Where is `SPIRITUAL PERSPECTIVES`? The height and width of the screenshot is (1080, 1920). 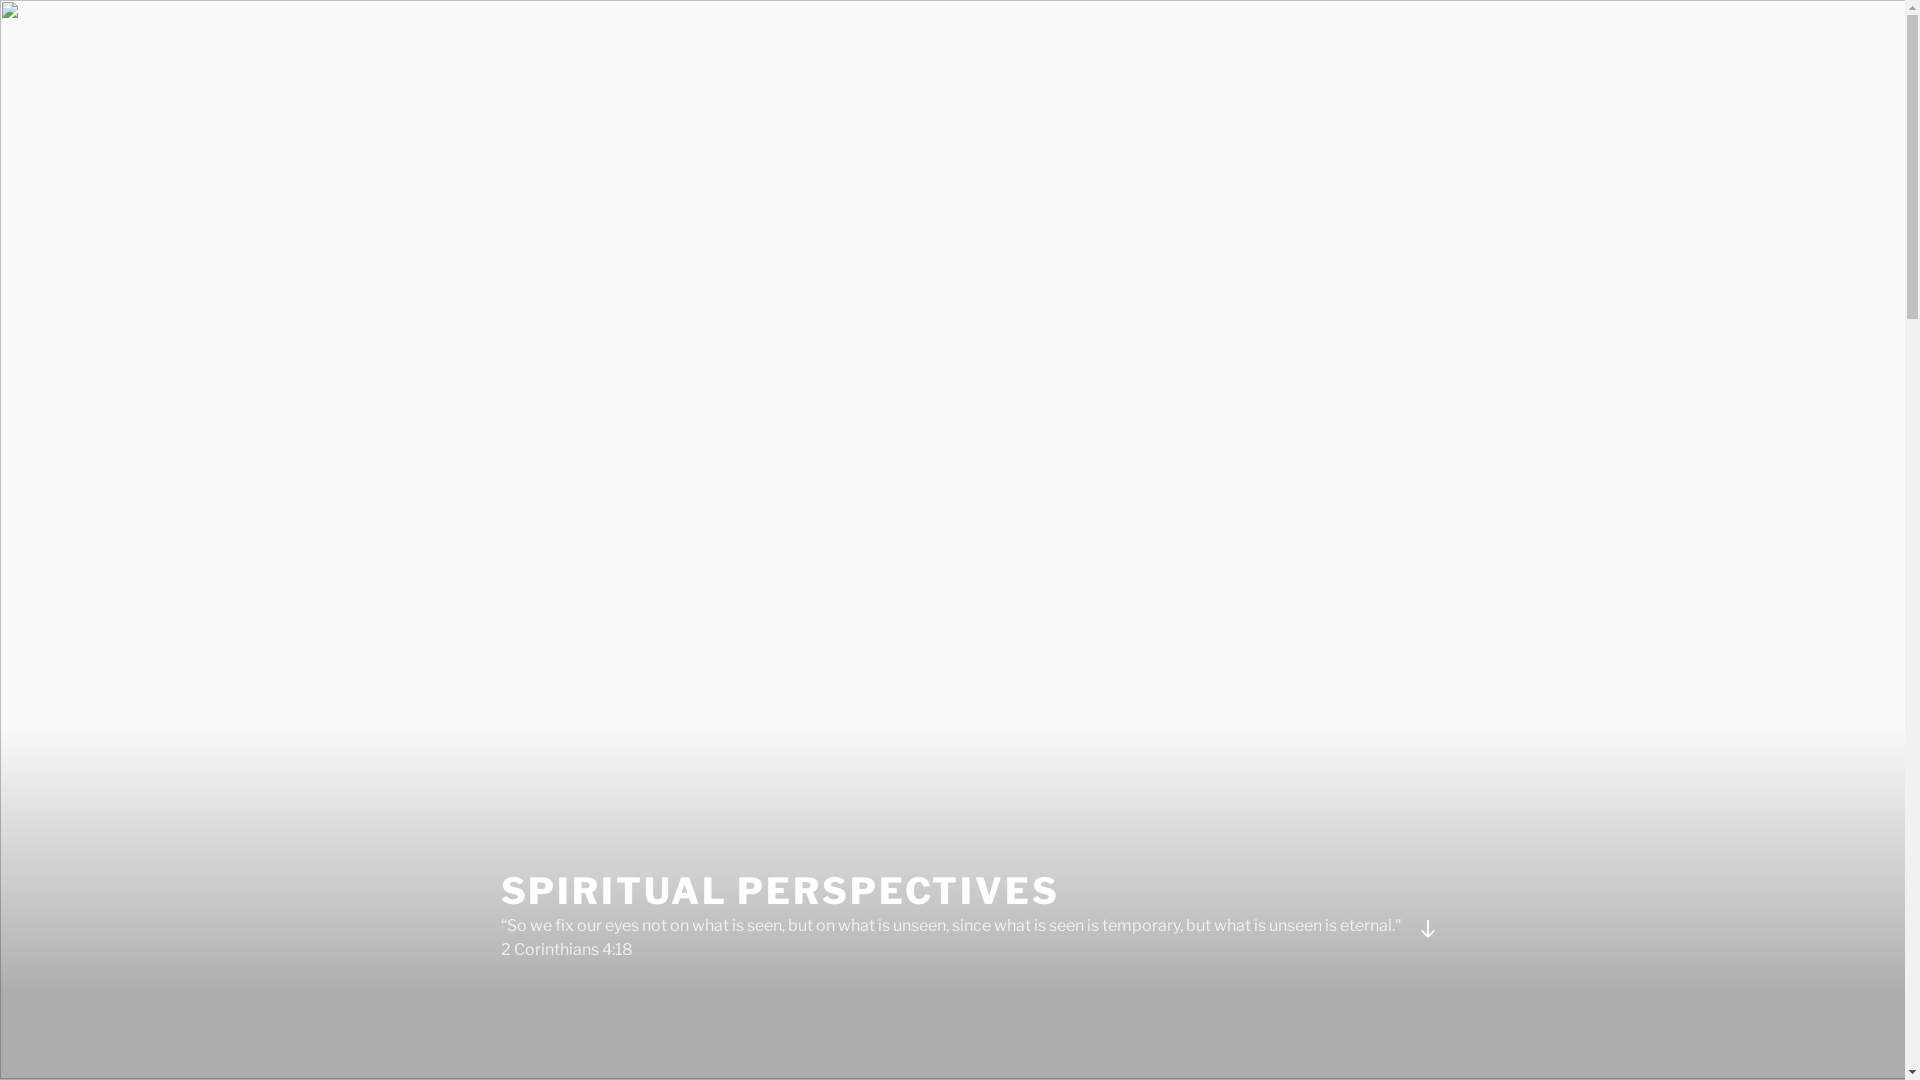
SPIRITUAL PERSPECTIVES is located at coordinates (780, 891).